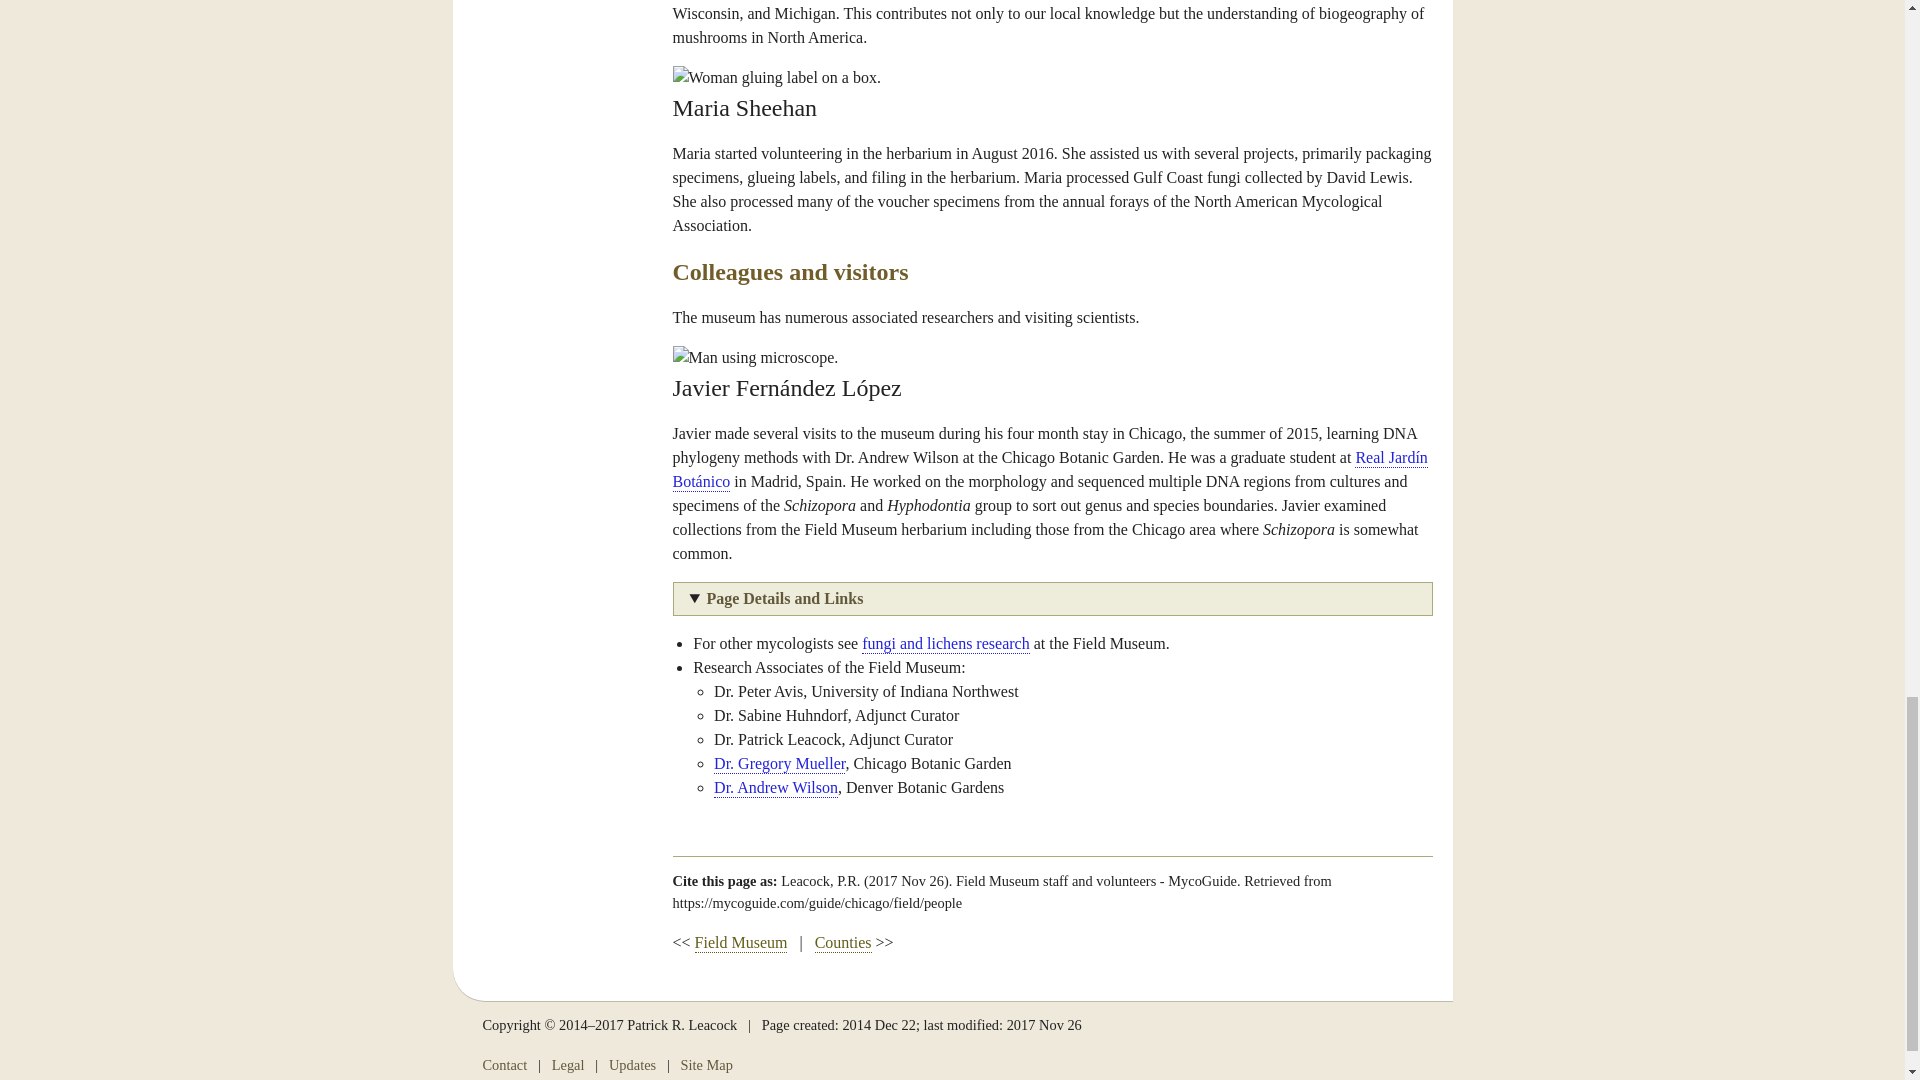  Describe the element at coordinates (632, 1065) in the screenshot. I see `Updates` at that location.